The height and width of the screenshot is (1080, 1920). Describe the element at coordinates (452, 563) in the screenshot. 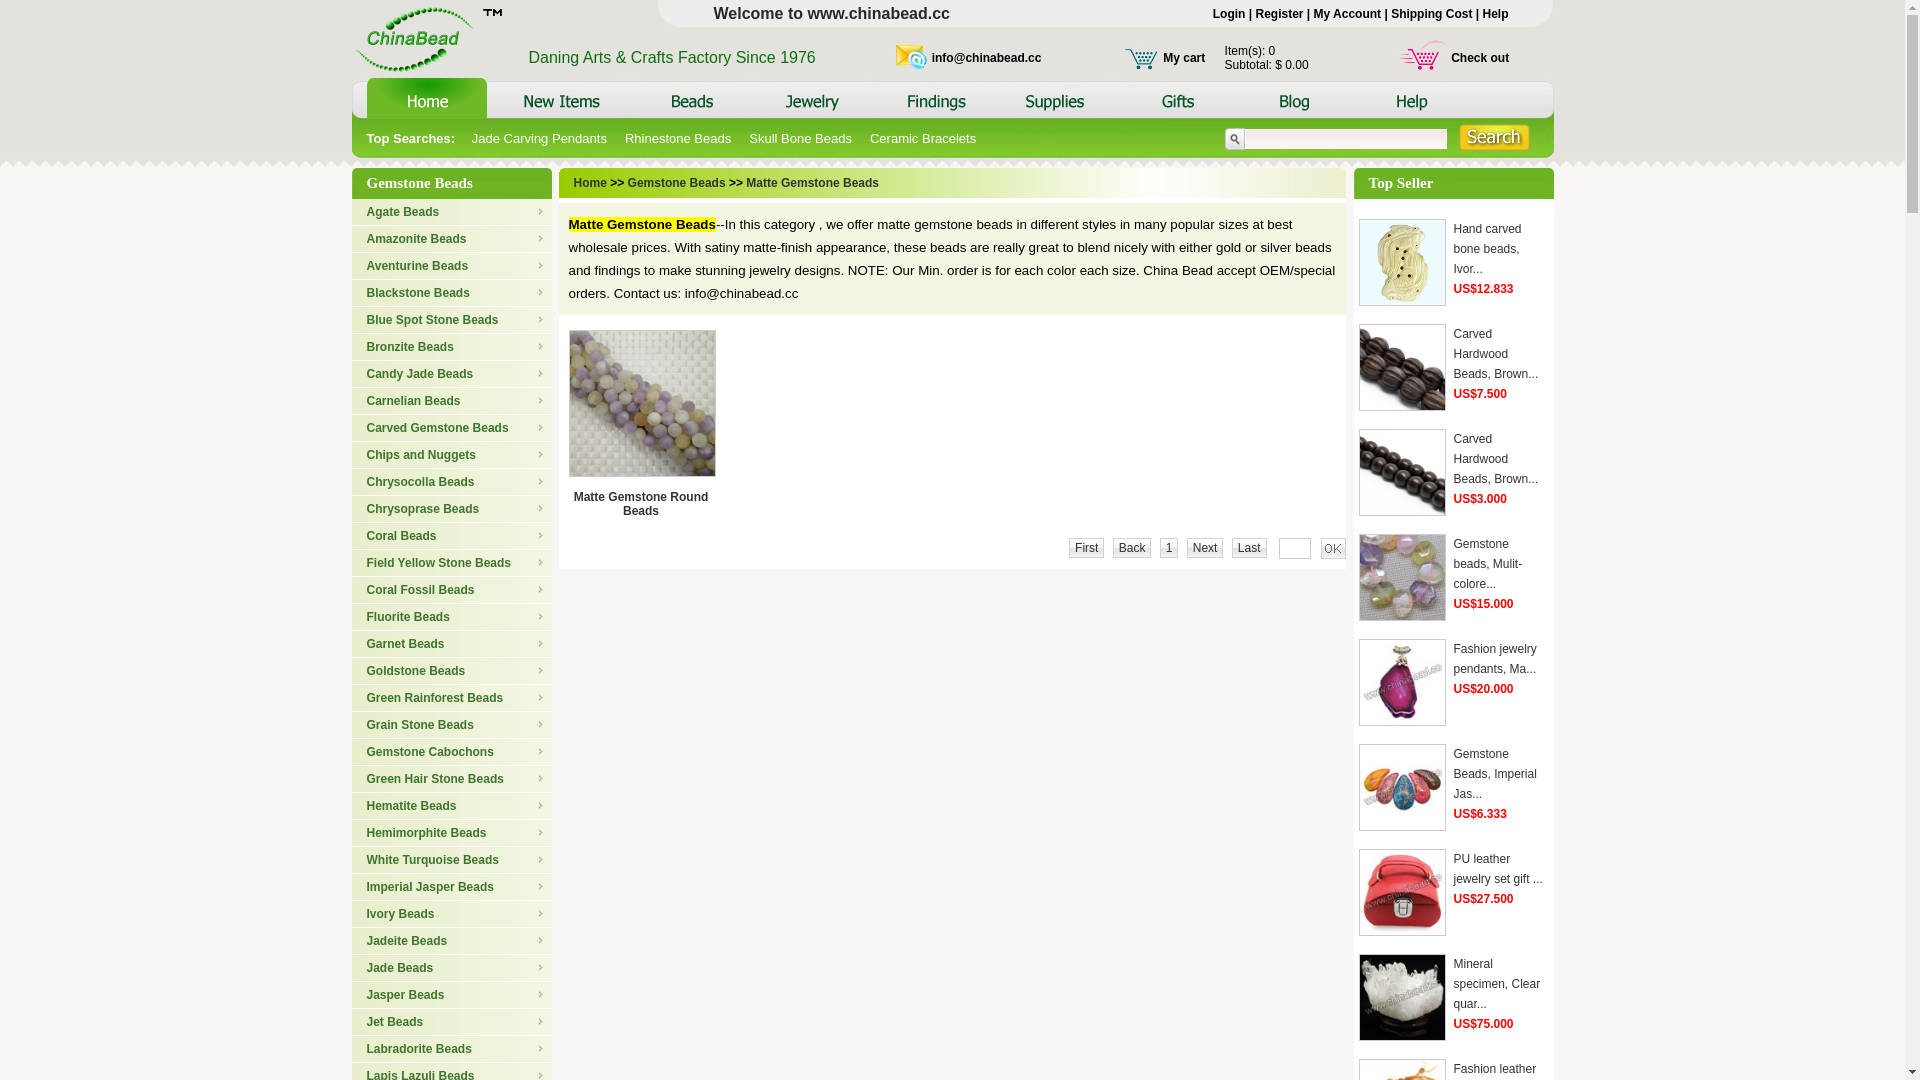

I see `Field Yellow Stone Beads` at that location.